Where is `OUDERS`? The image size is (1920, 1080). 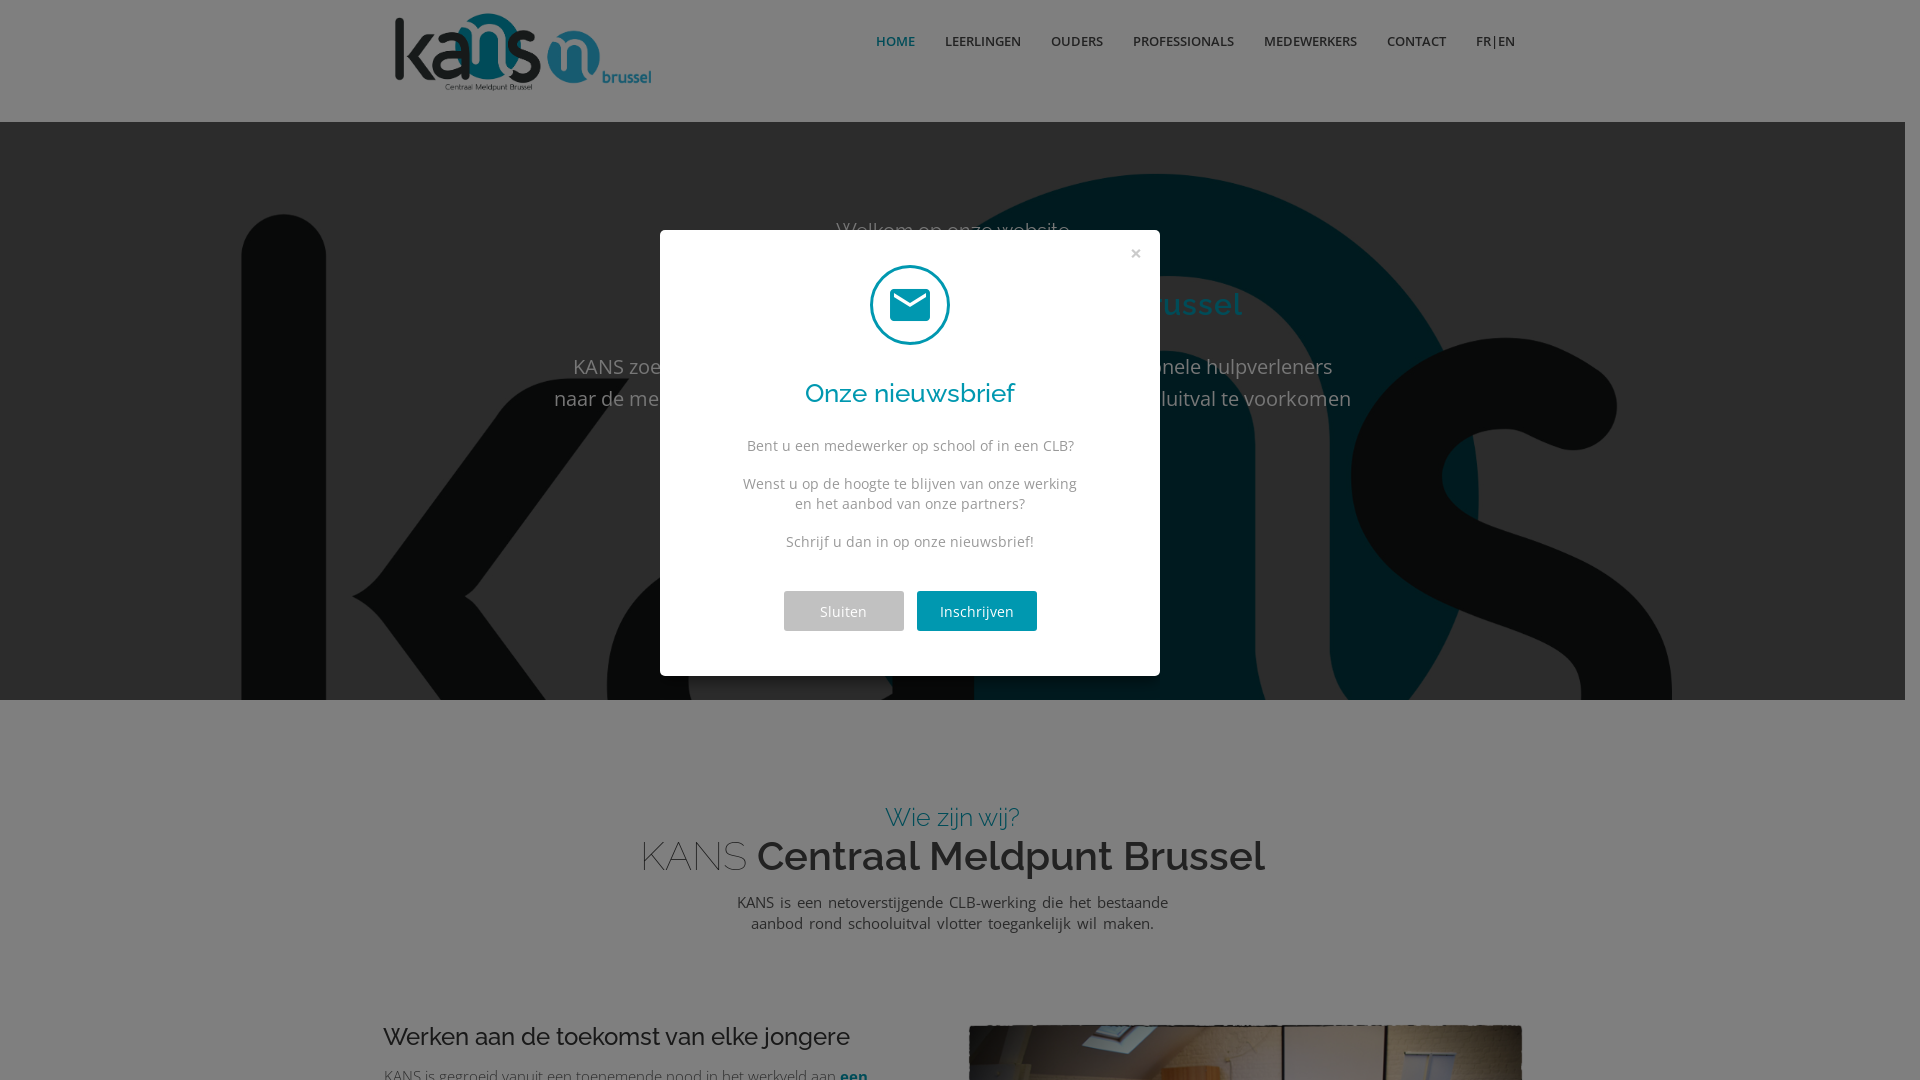 OUDERS is located at coordinates (1077, 41).